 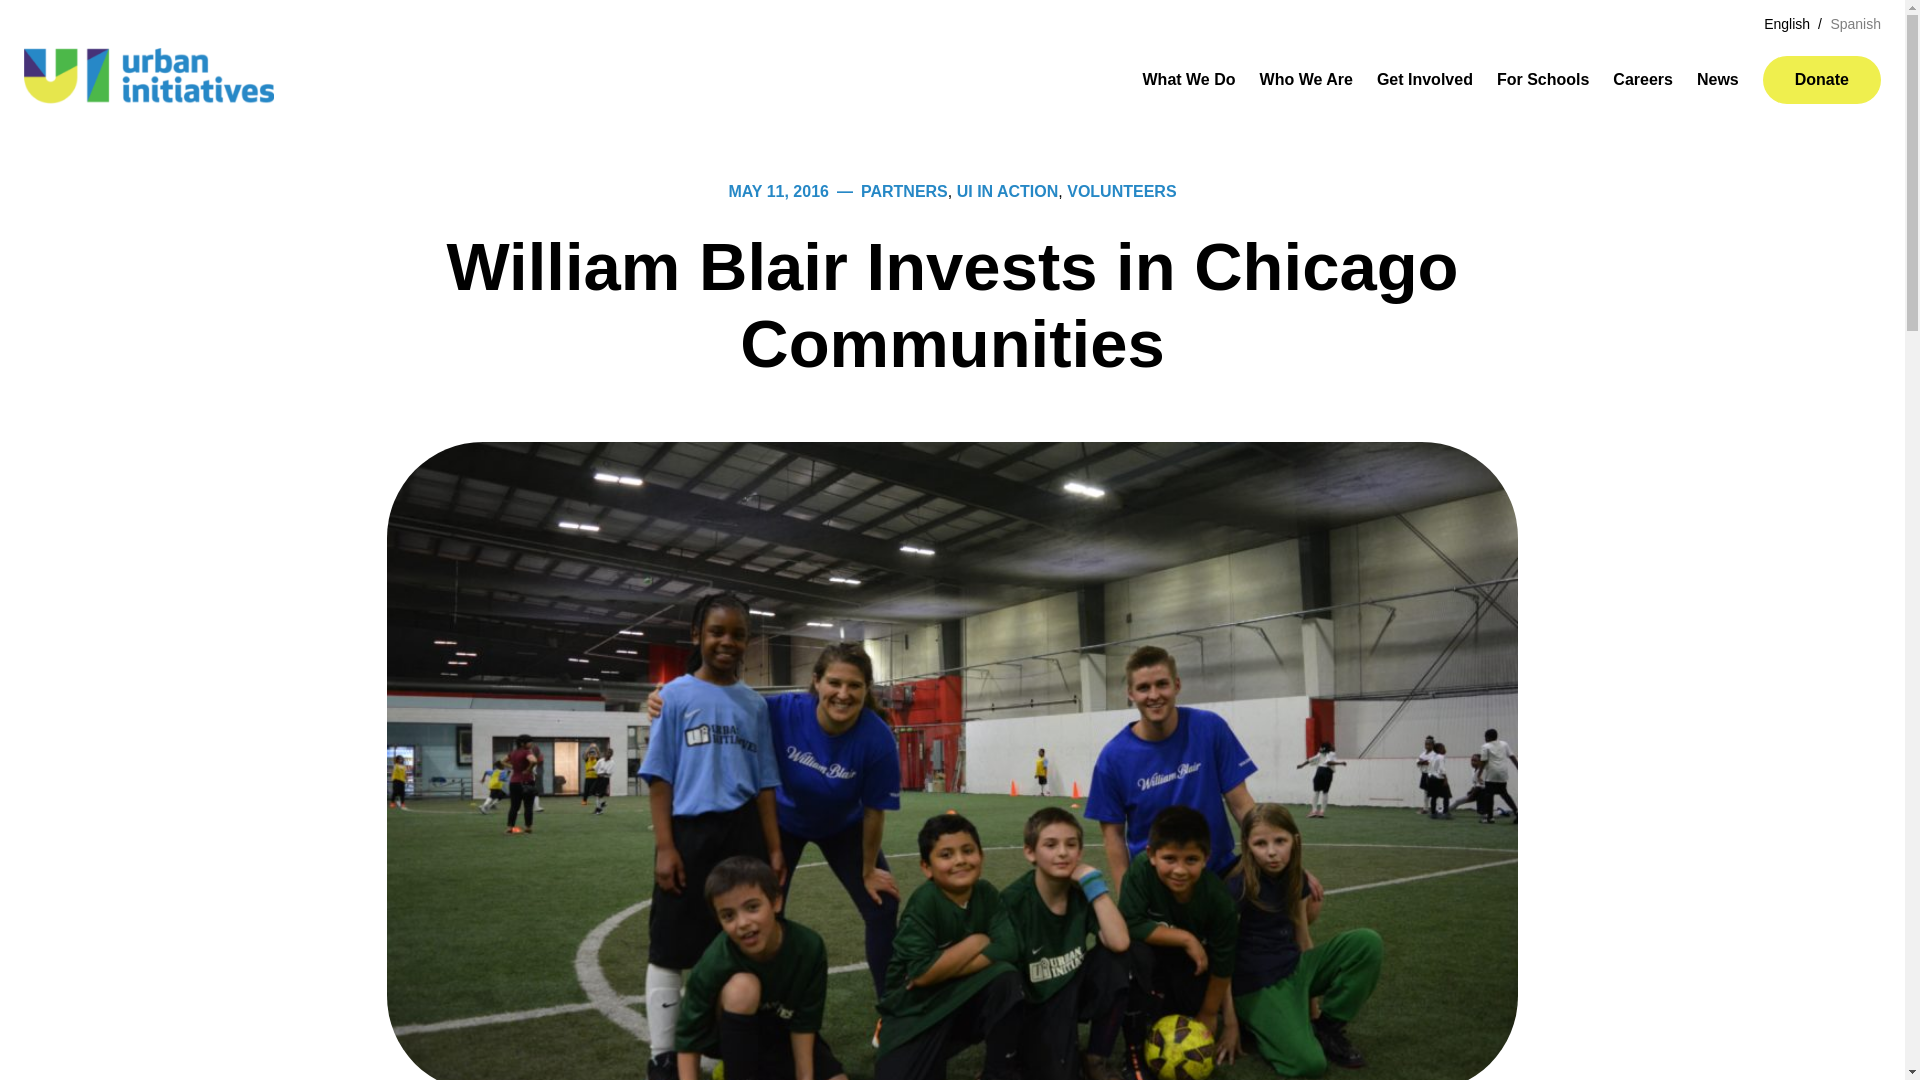 I want to click on News, so click(x=1718, y=80).